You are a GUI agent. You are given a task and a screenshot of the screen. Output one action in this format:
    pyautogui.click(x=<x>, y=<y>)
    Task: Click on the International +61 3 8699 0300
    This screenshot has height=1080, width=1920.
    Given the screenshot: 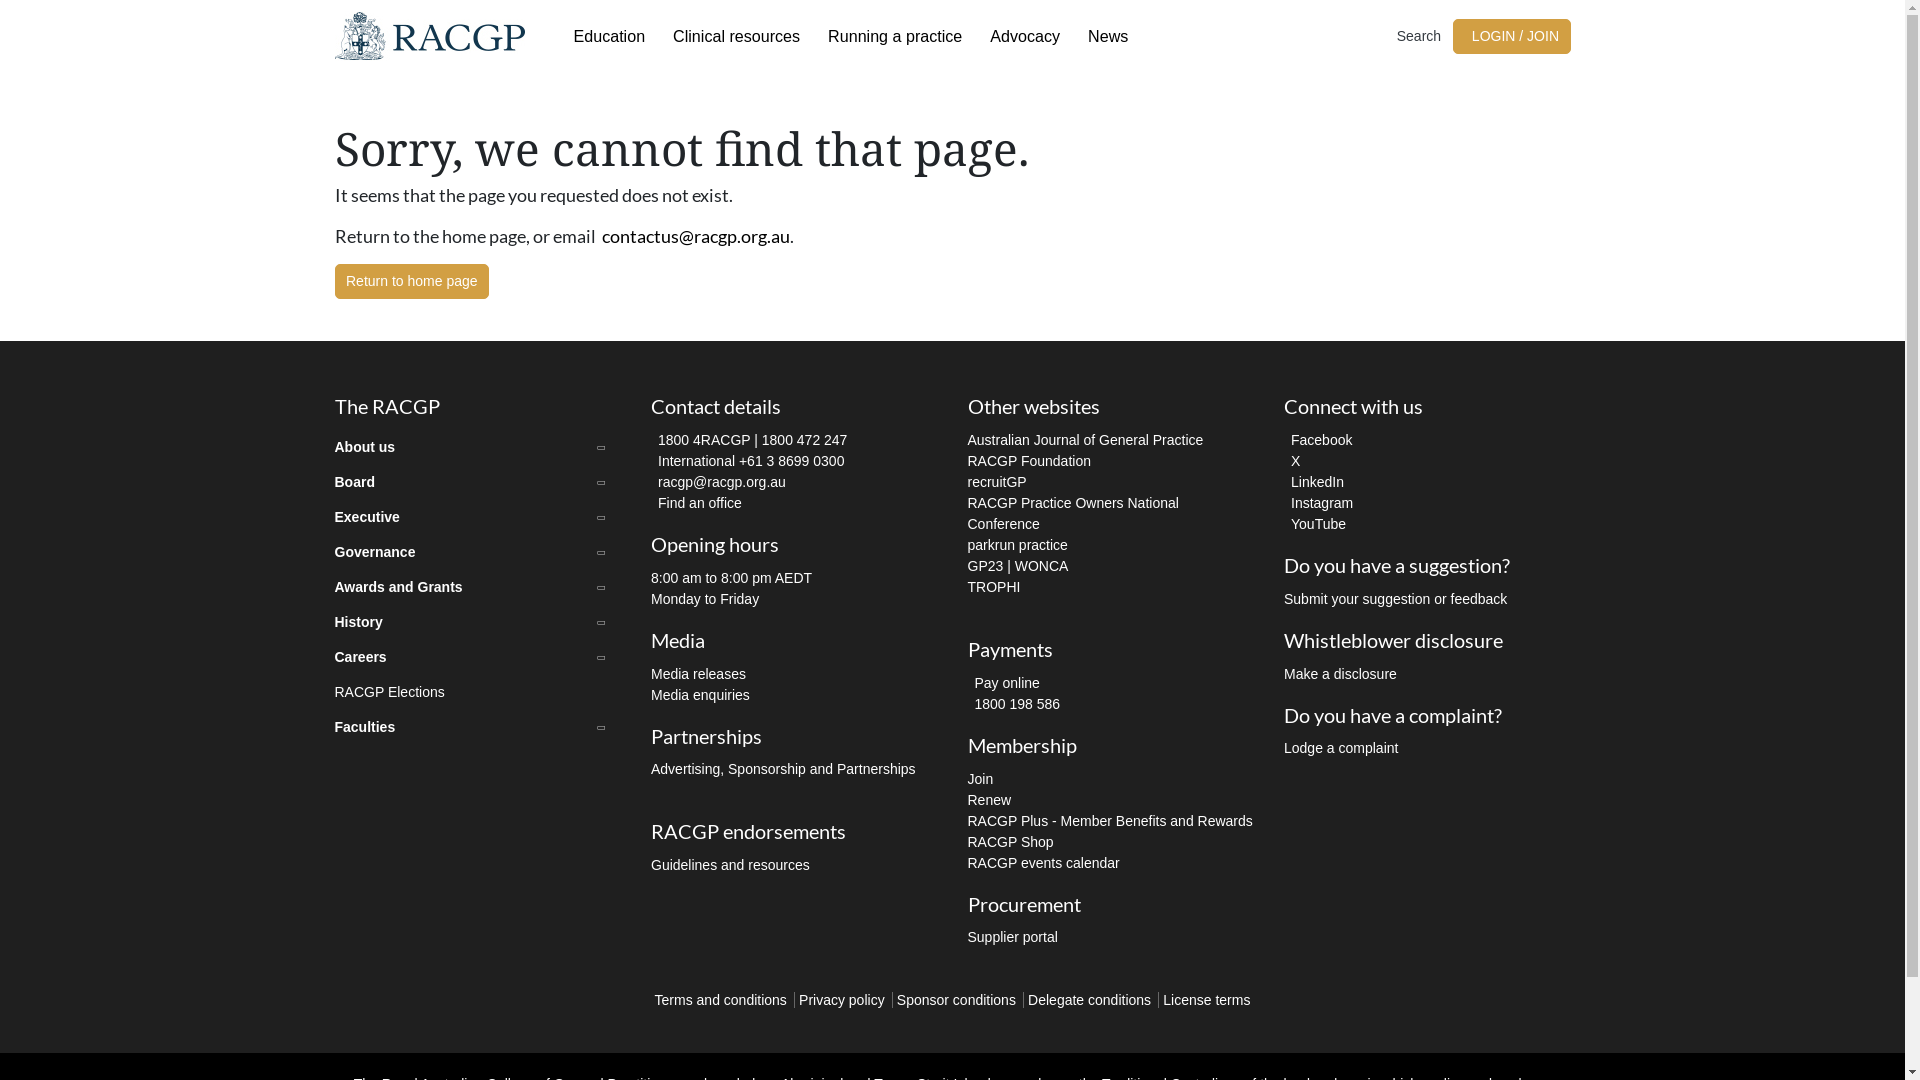 What is the action you would take?
    pyautogui.click(x=748, y=461)
    